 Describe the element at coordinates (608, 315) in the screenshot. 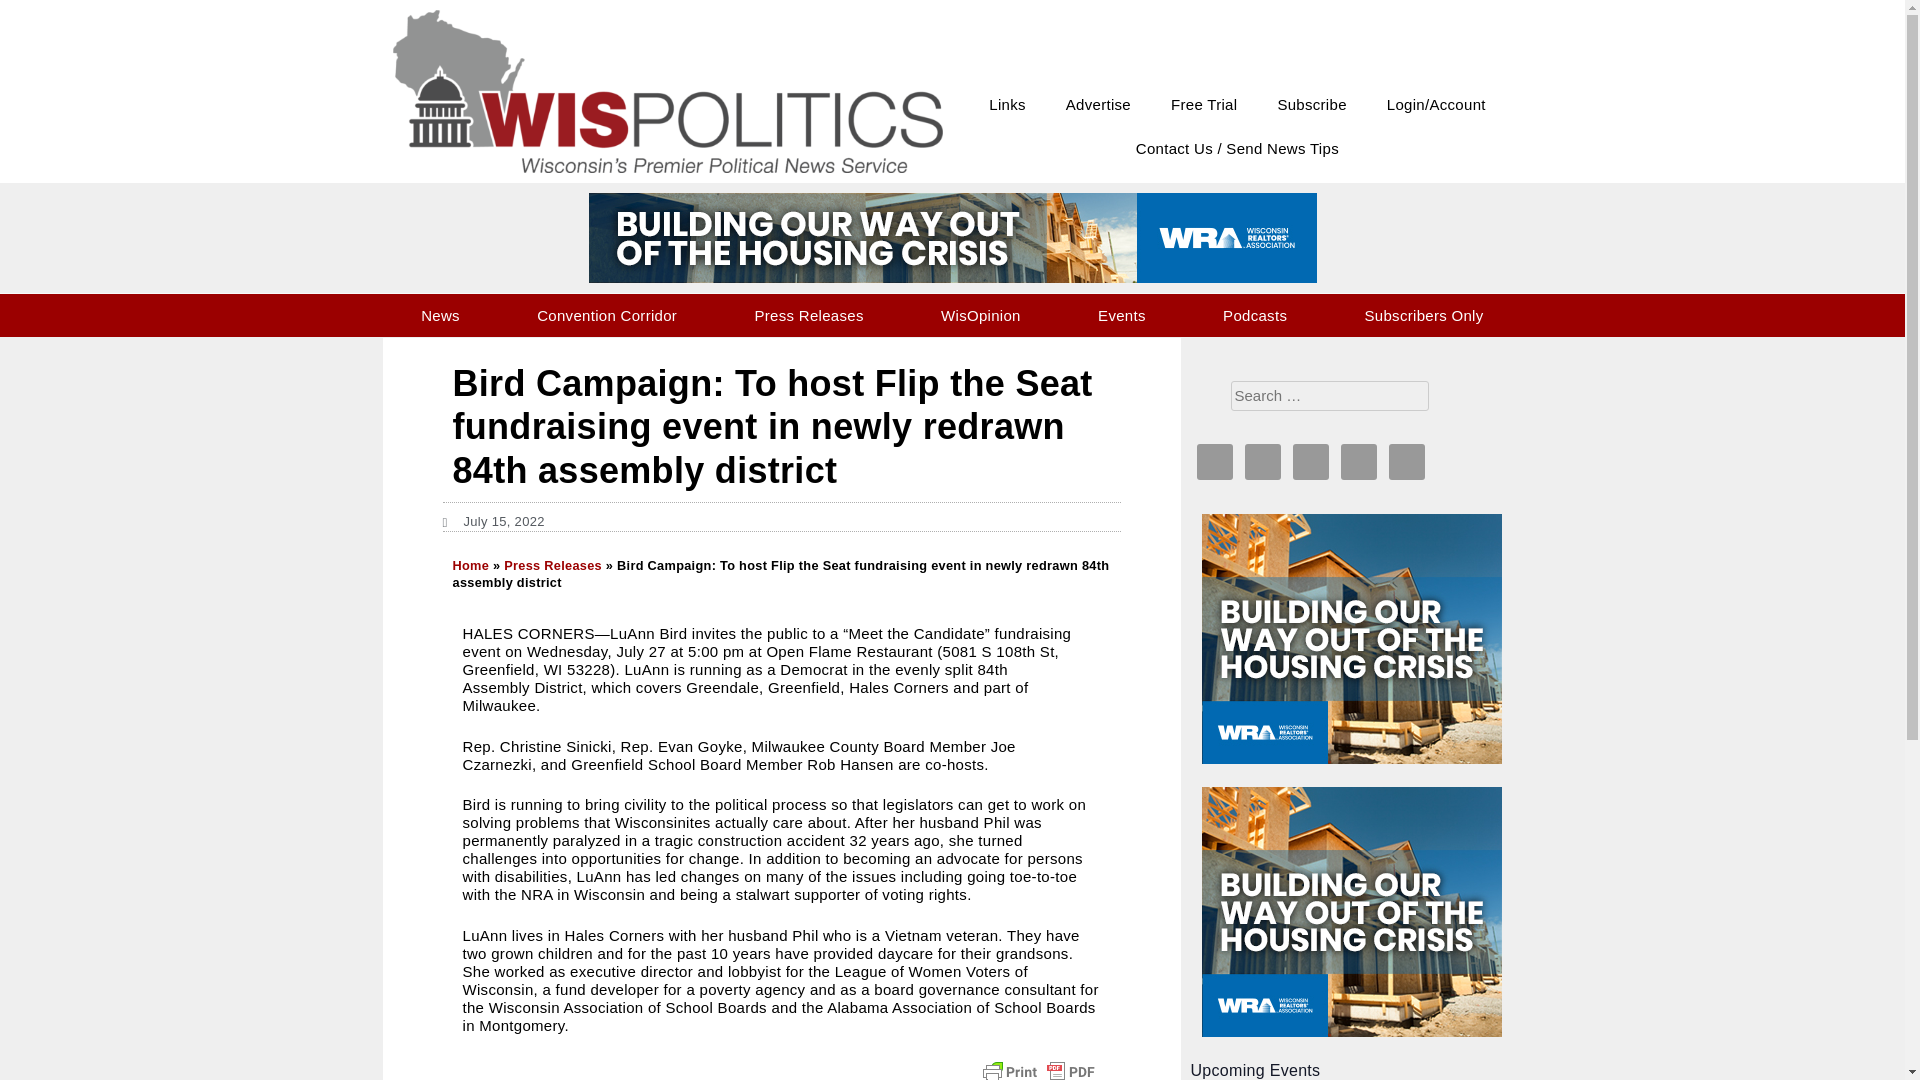

I see `Convention Corridor` at that location.